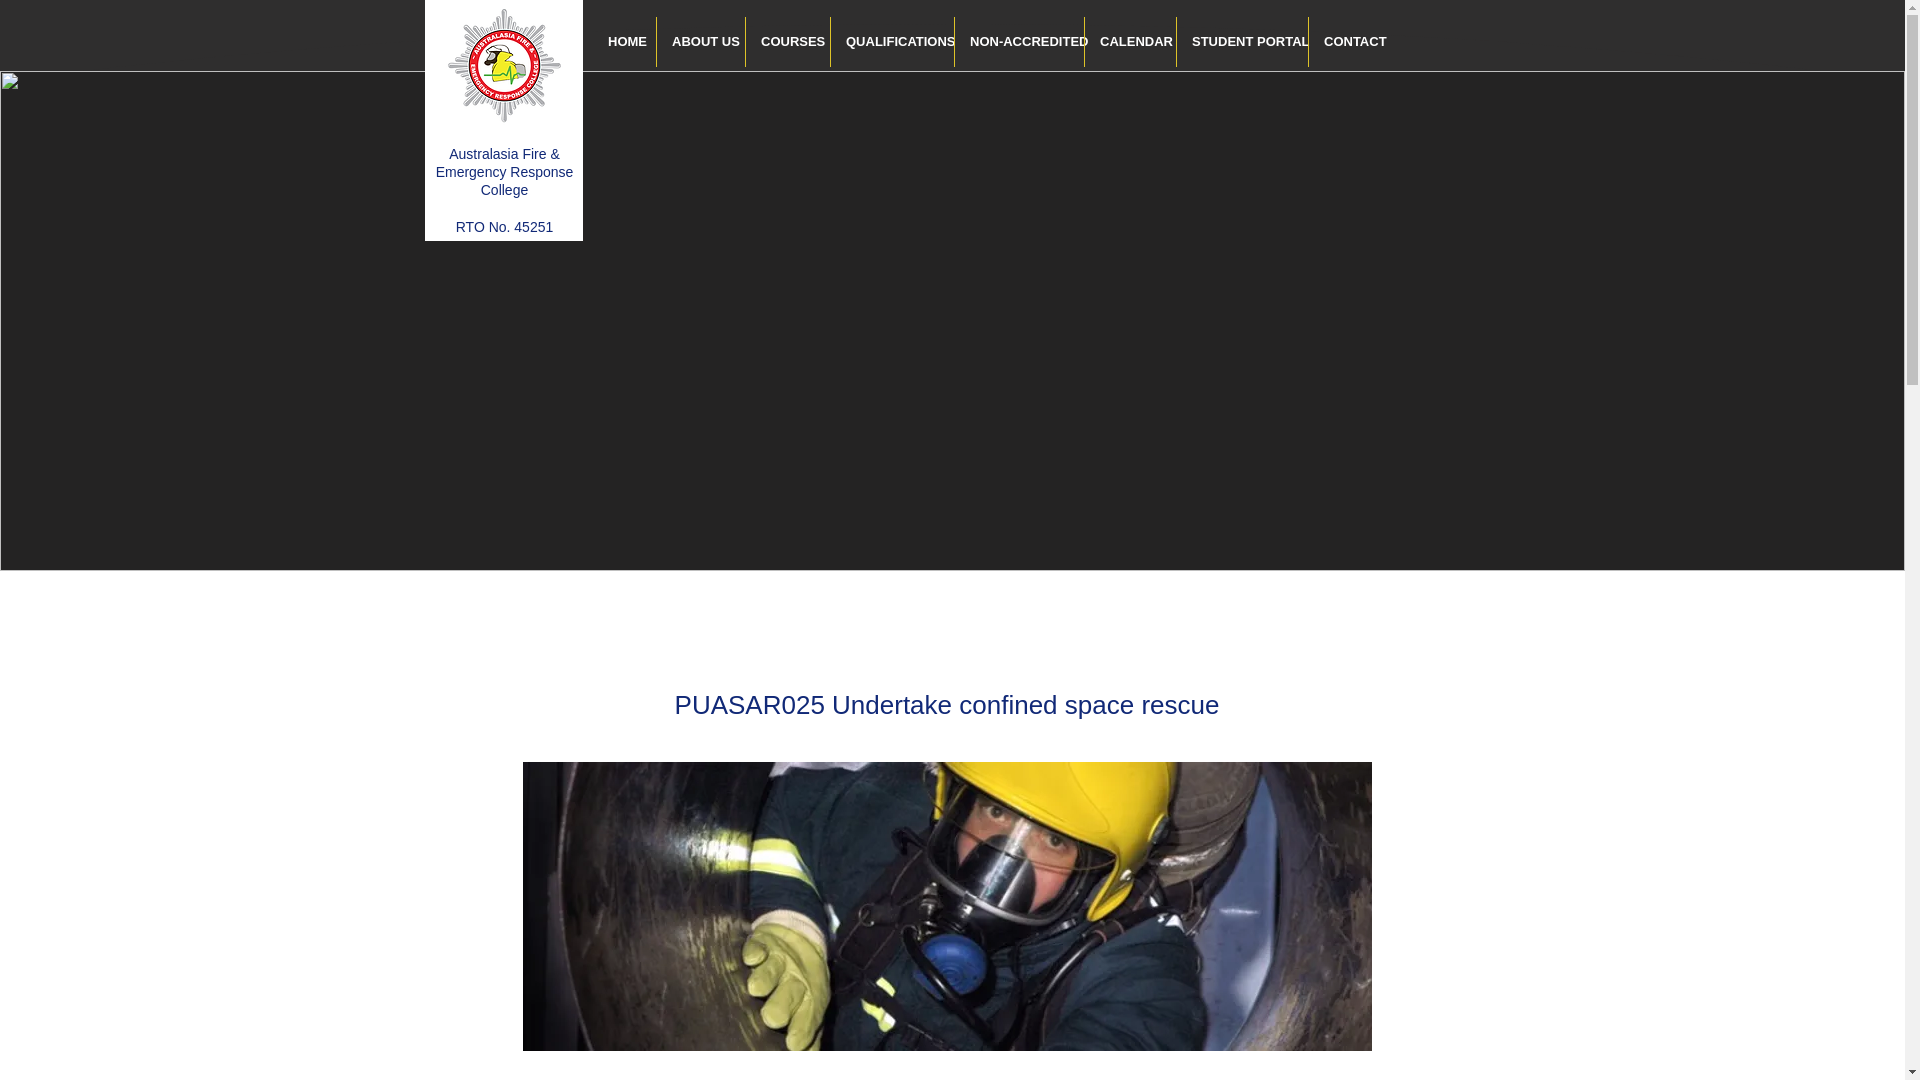 The height and width of the screenshot is (1080, 1920). Describe the element at coordinates (1242, 42) in the screenshot. I see `STUDENT PORTAL` at that location.